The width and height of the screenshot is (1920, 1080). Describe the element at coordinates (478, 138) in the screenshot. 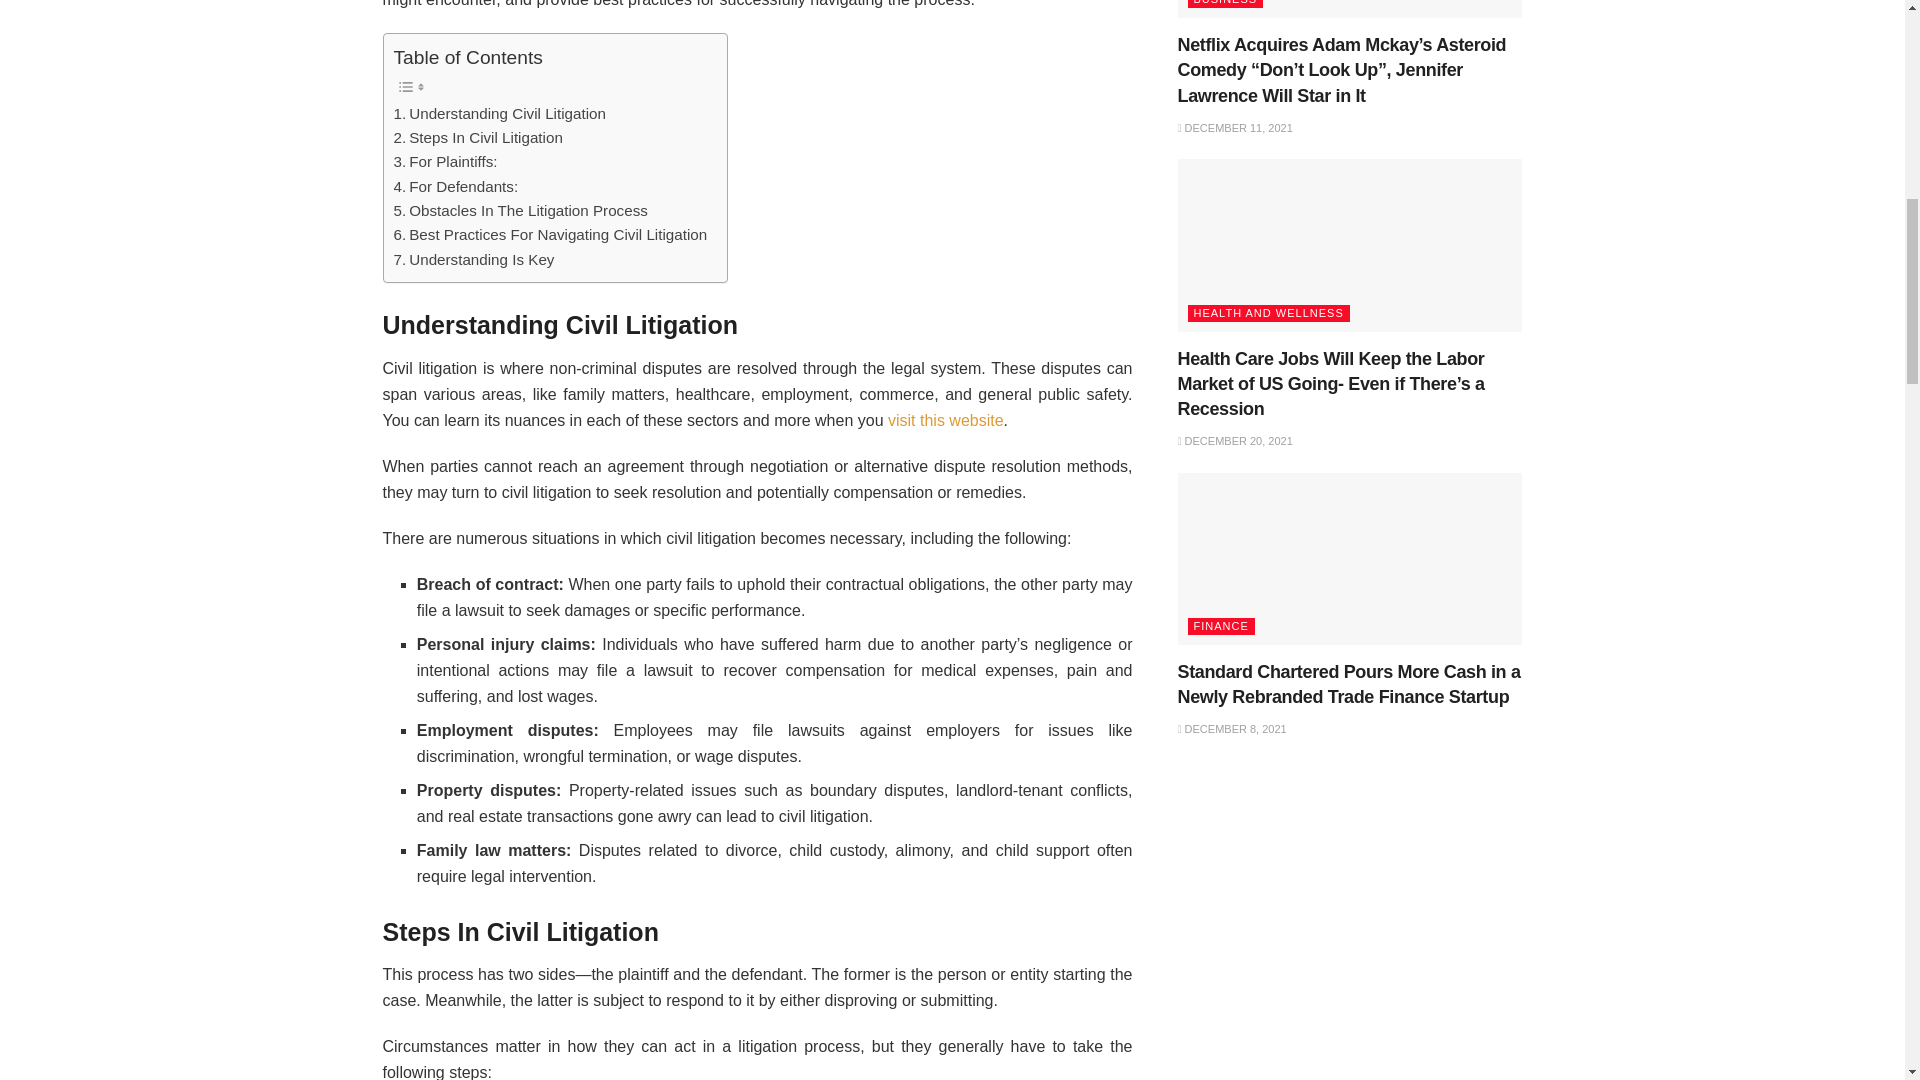

I see `Steps In Civil Litigation` at that location.